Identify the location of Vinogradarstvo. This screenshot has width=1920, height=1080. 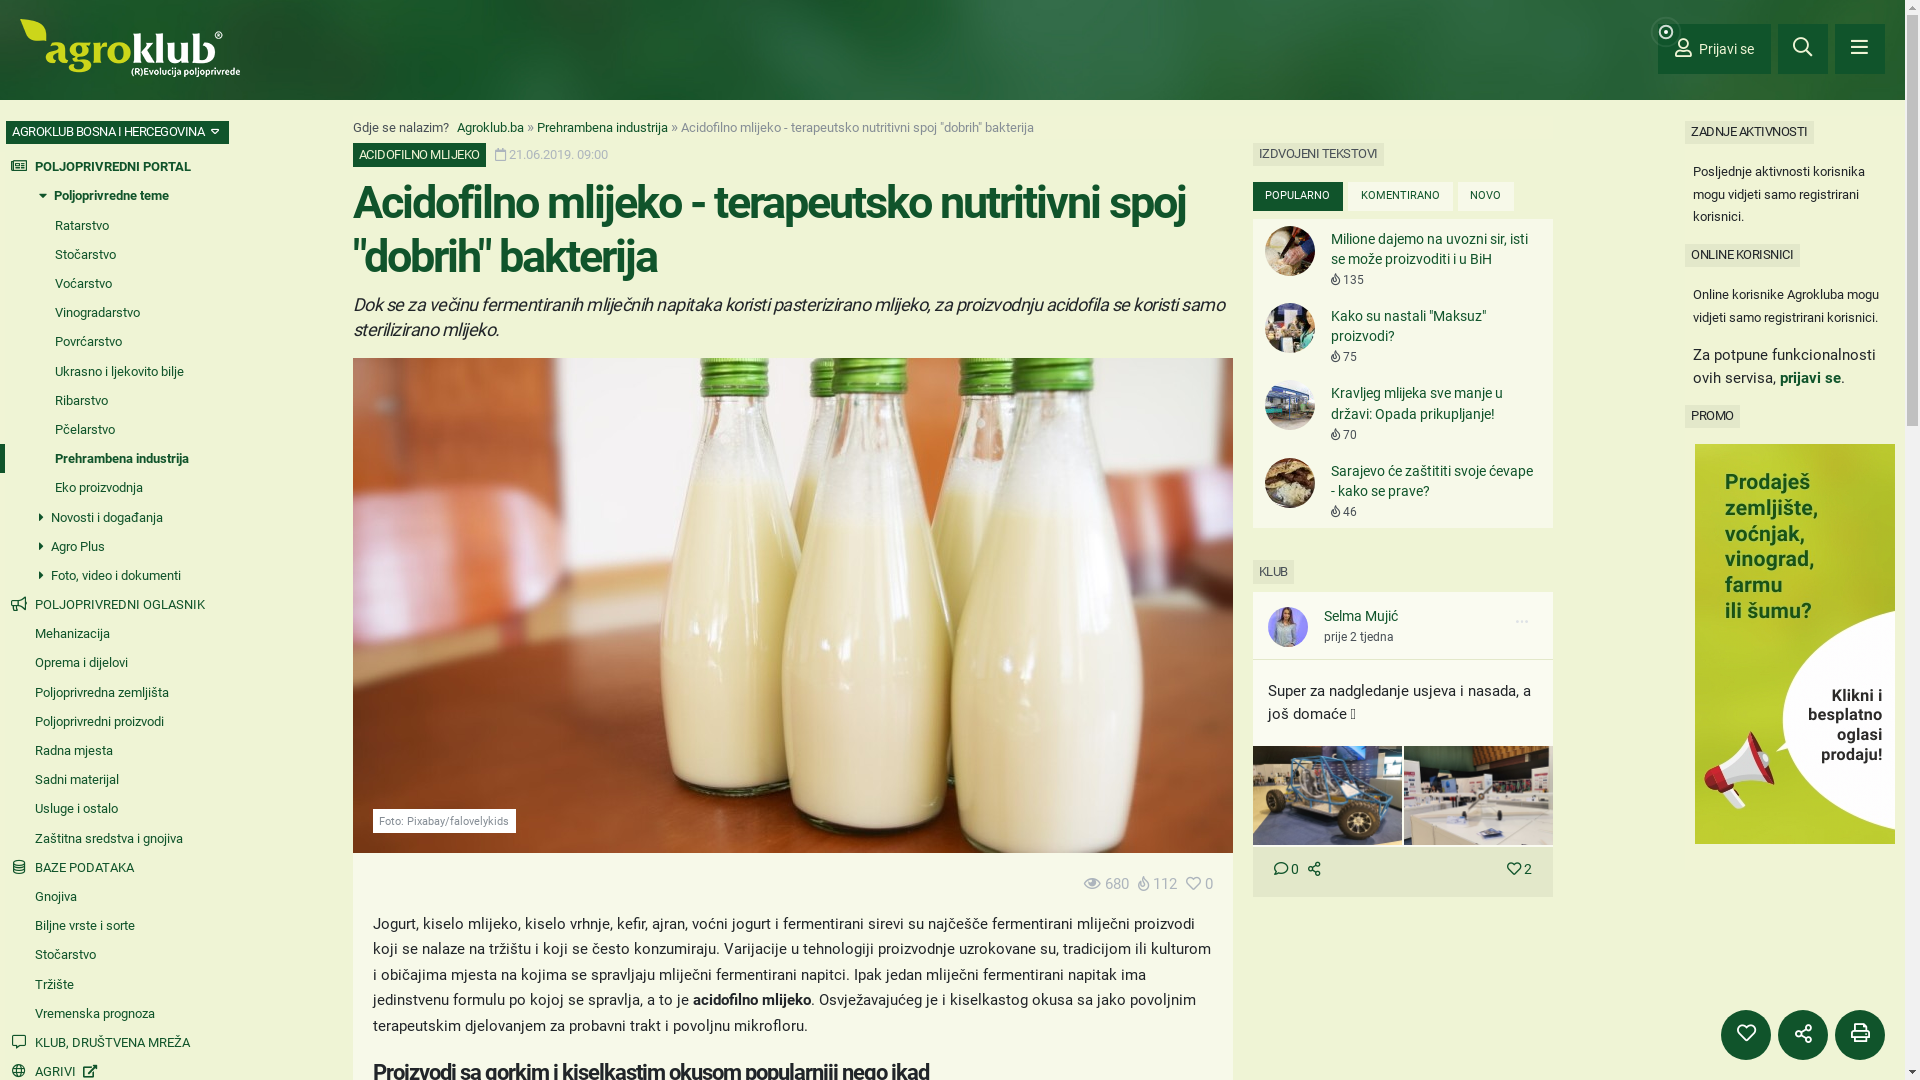
(108, 312).